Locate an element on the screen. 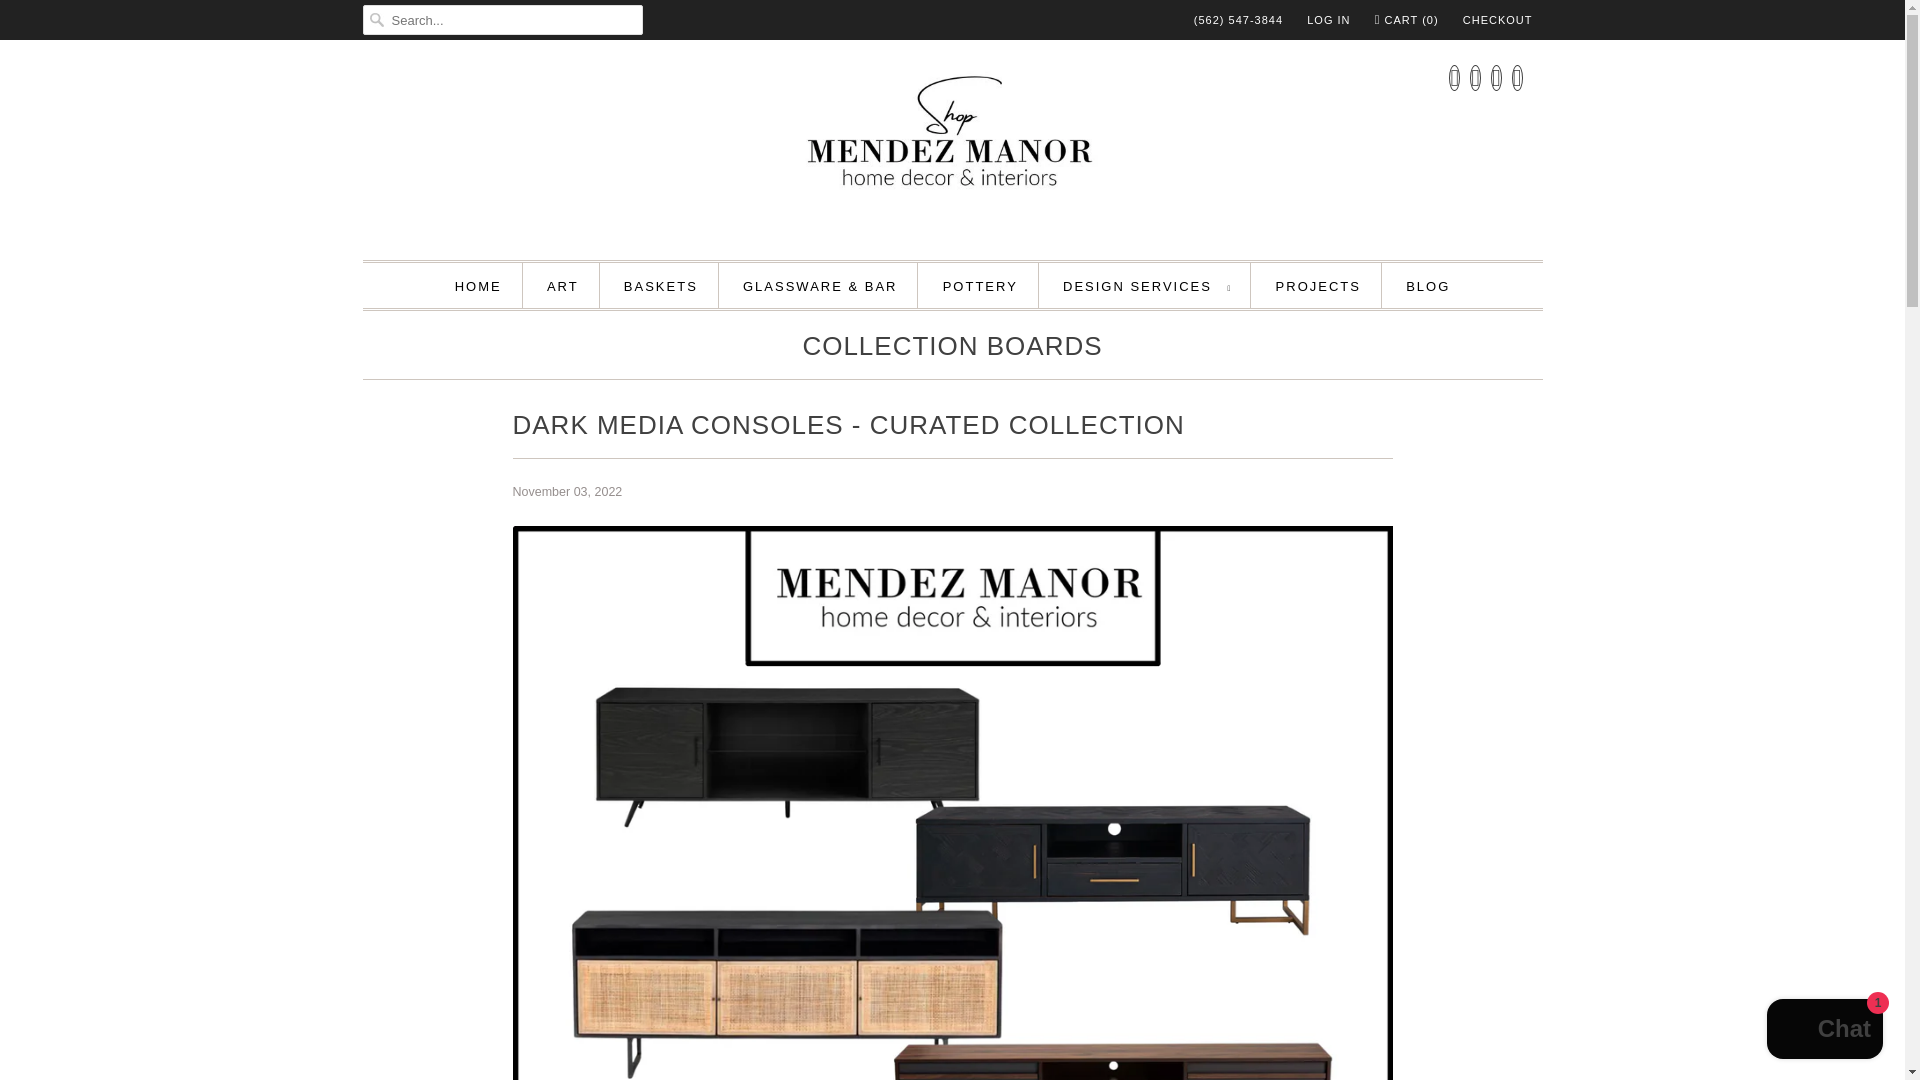  BLOG is located at coordinates (1427, 286).